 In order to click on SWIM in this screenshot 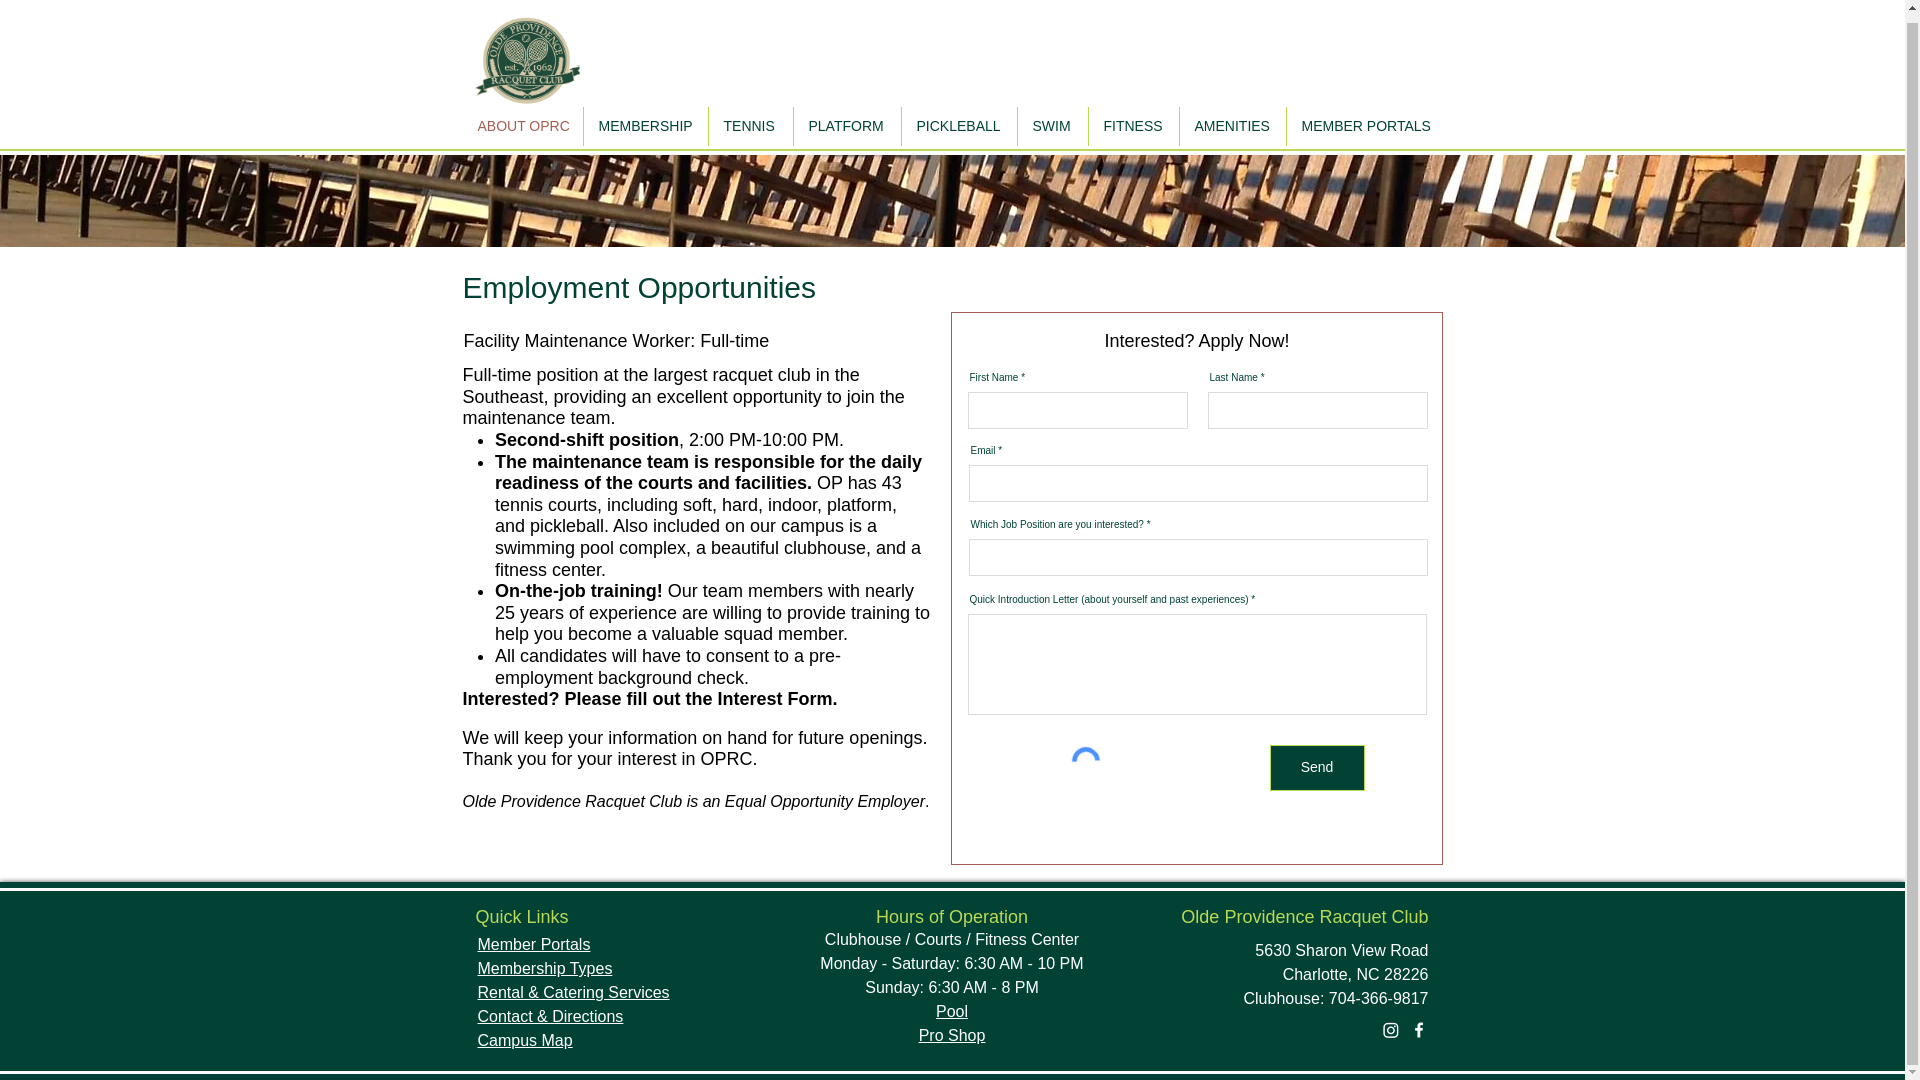, I will do `click(1052, 118)`.